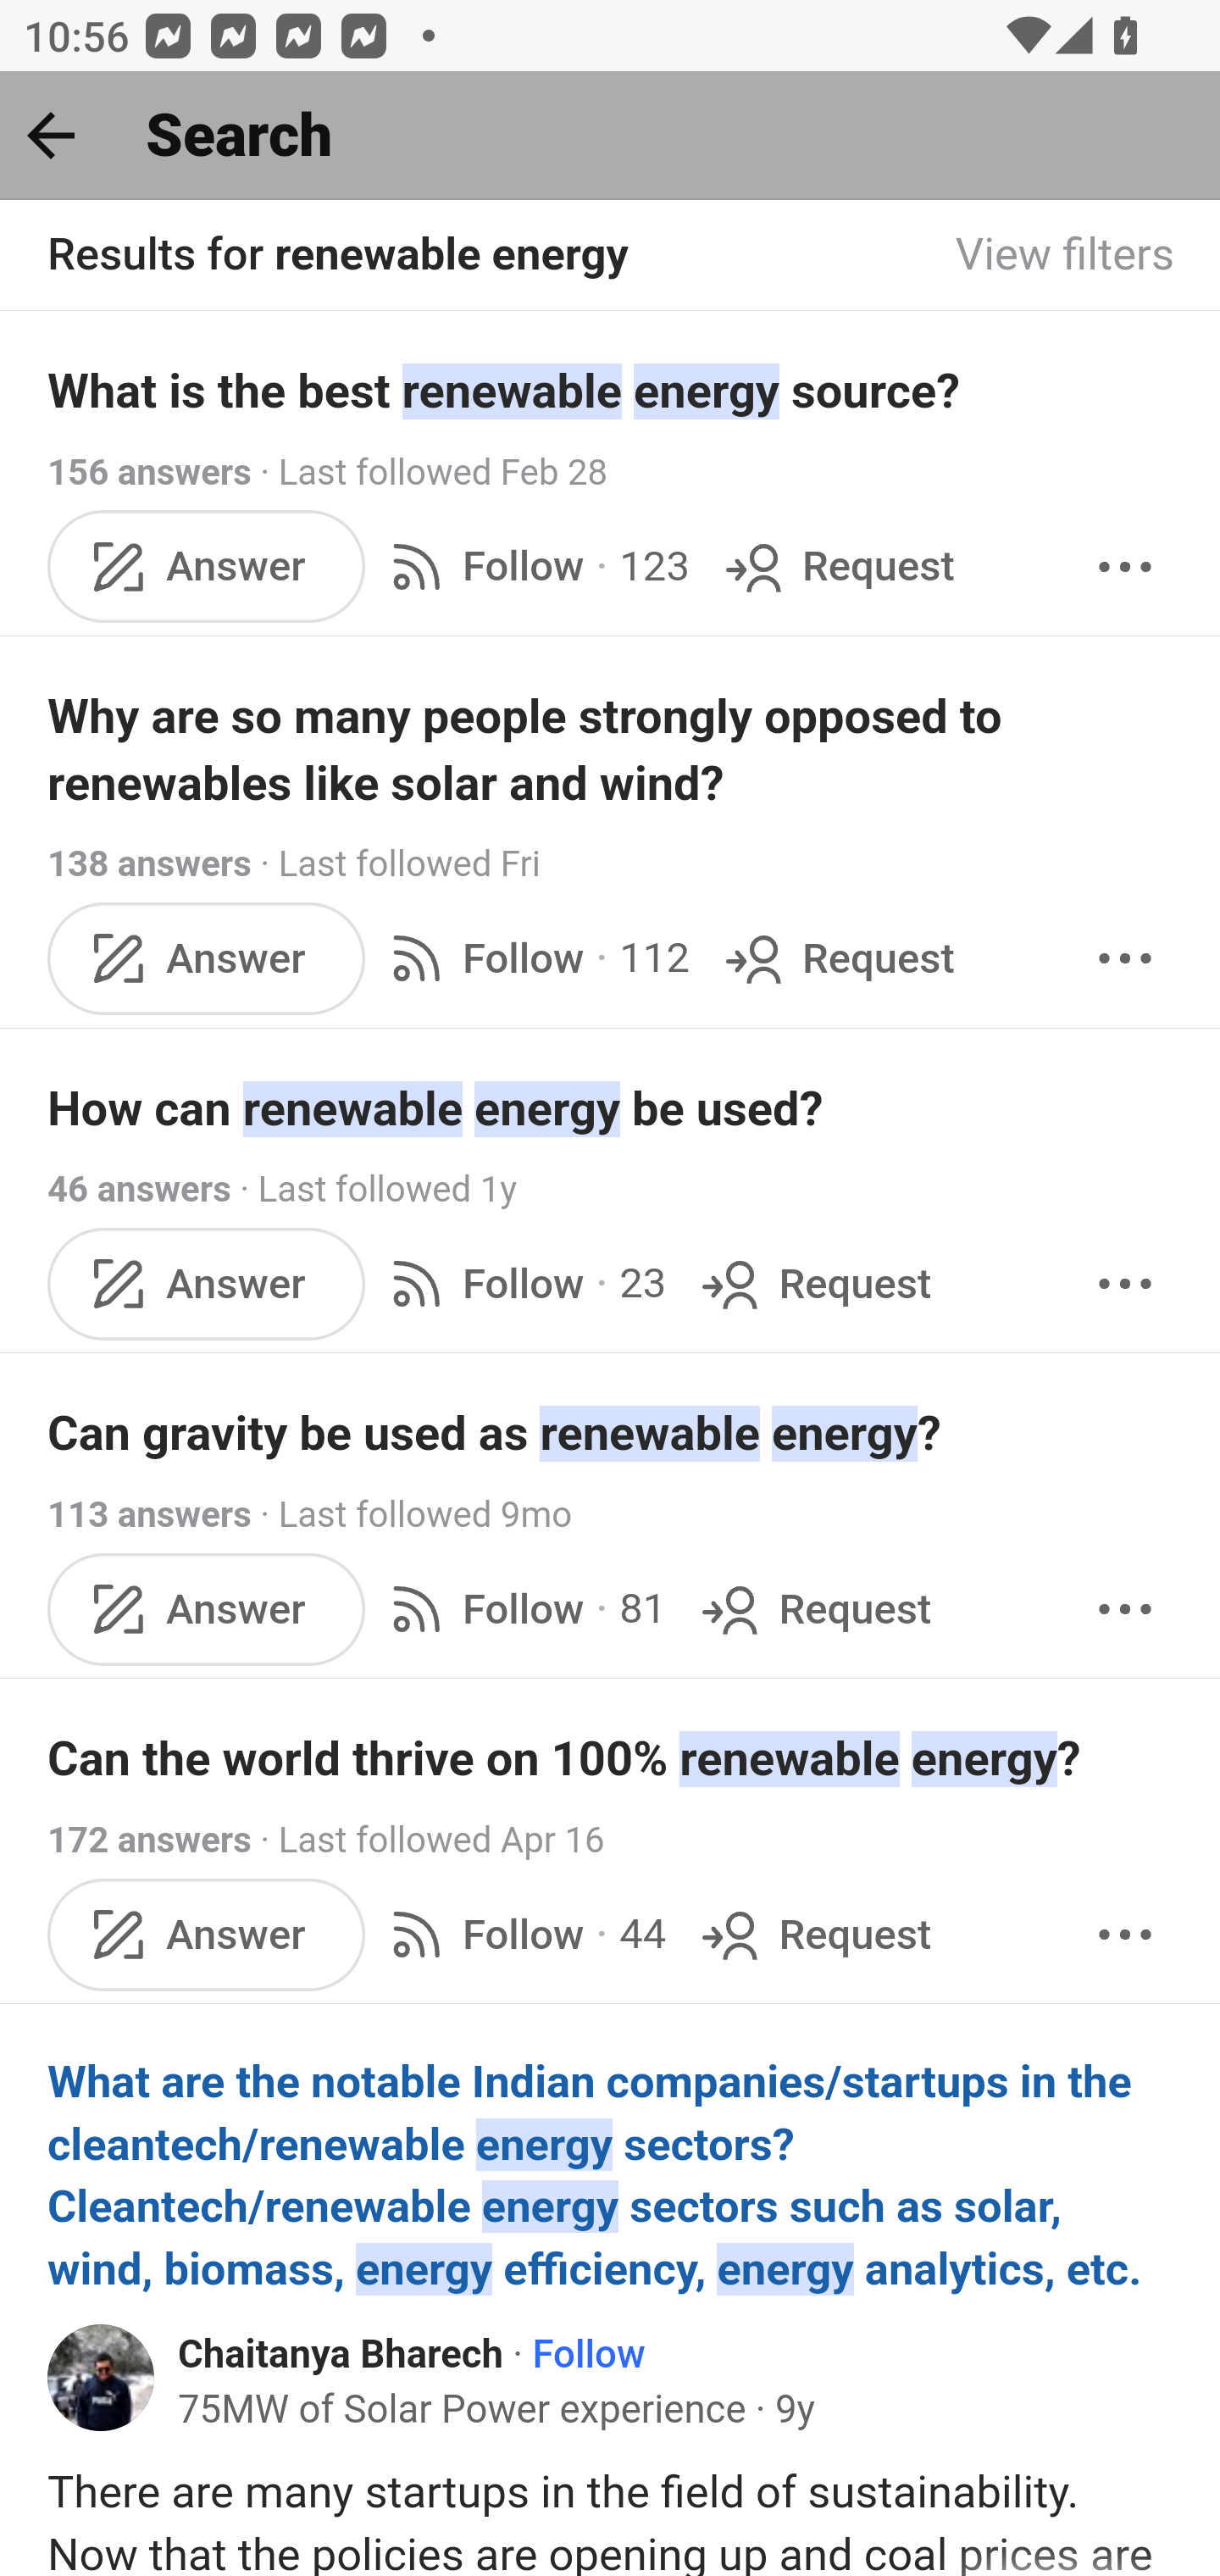  Describe the element at coordinates (341, 2356) in the screenshot. I see `Chaitanya Bharech` at that location.